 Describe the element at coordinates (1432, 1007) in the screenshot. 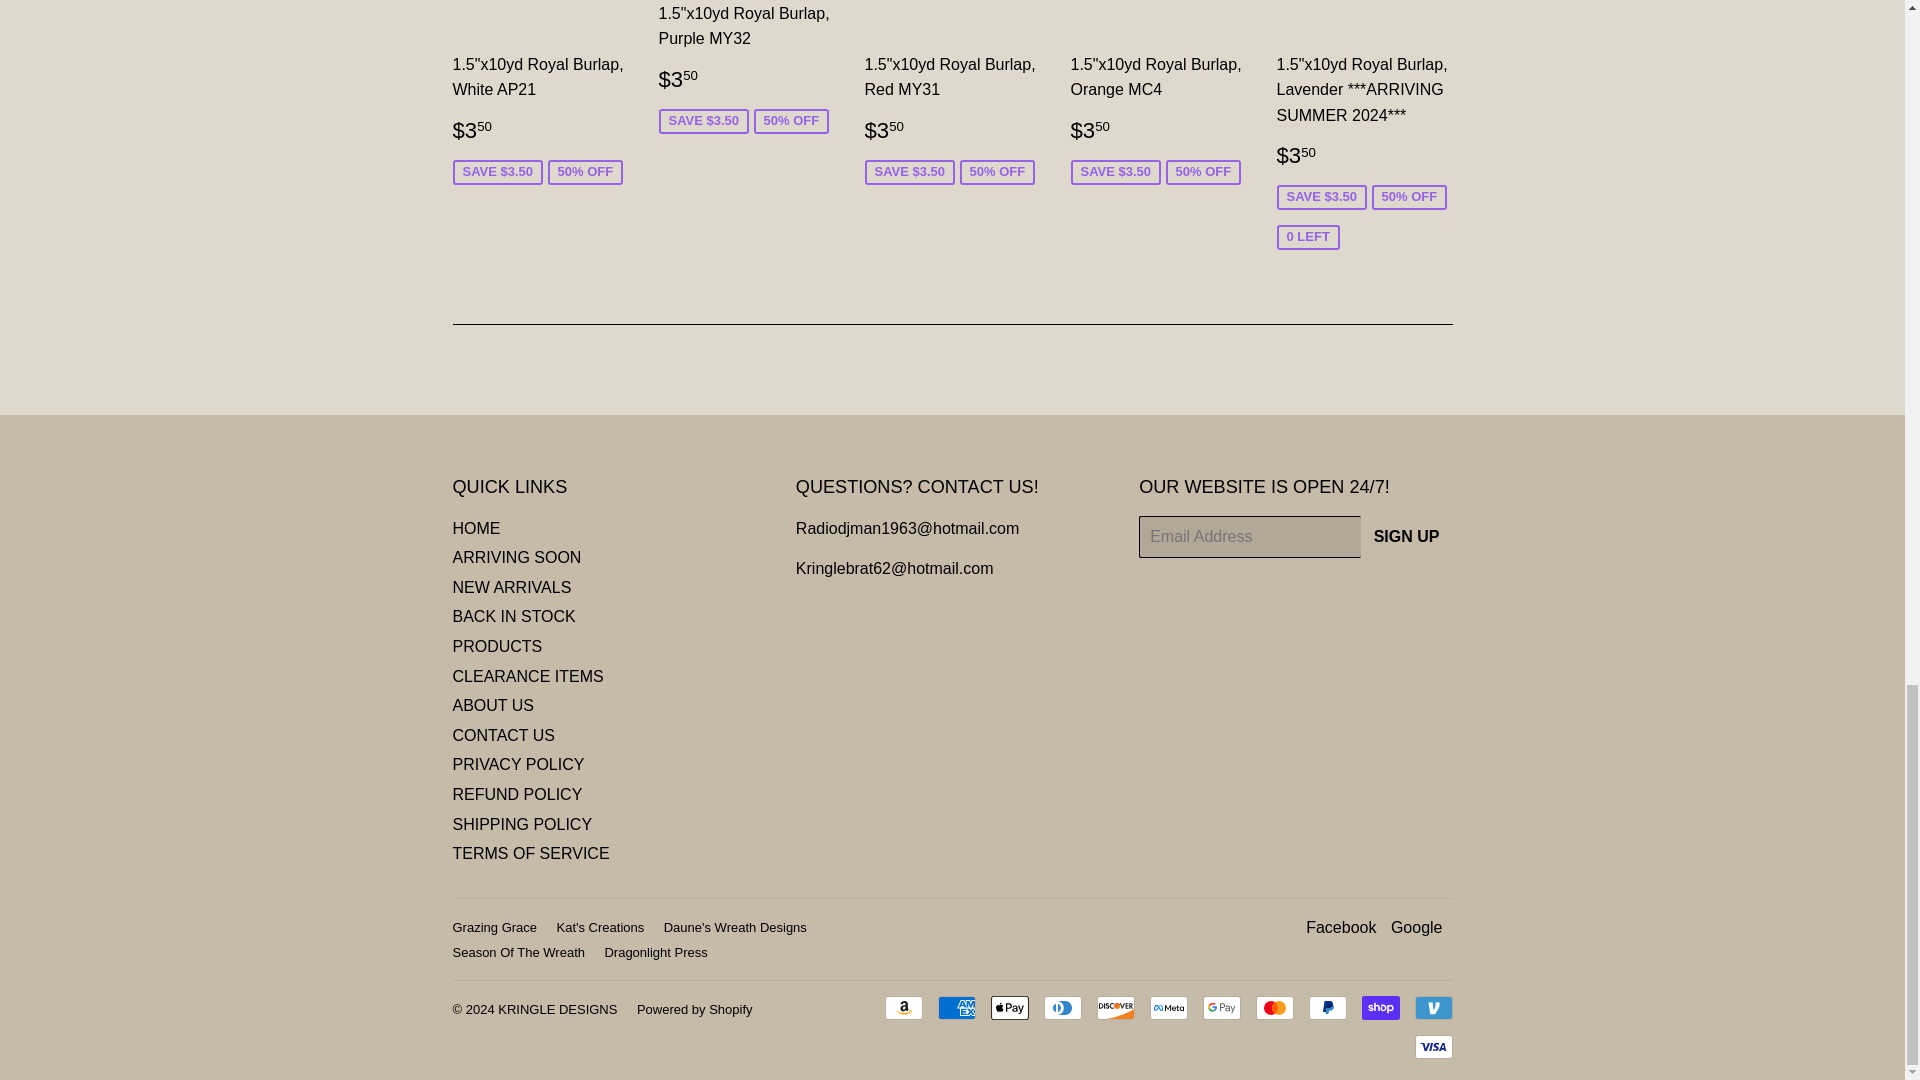

I see `Venmo` at that location.